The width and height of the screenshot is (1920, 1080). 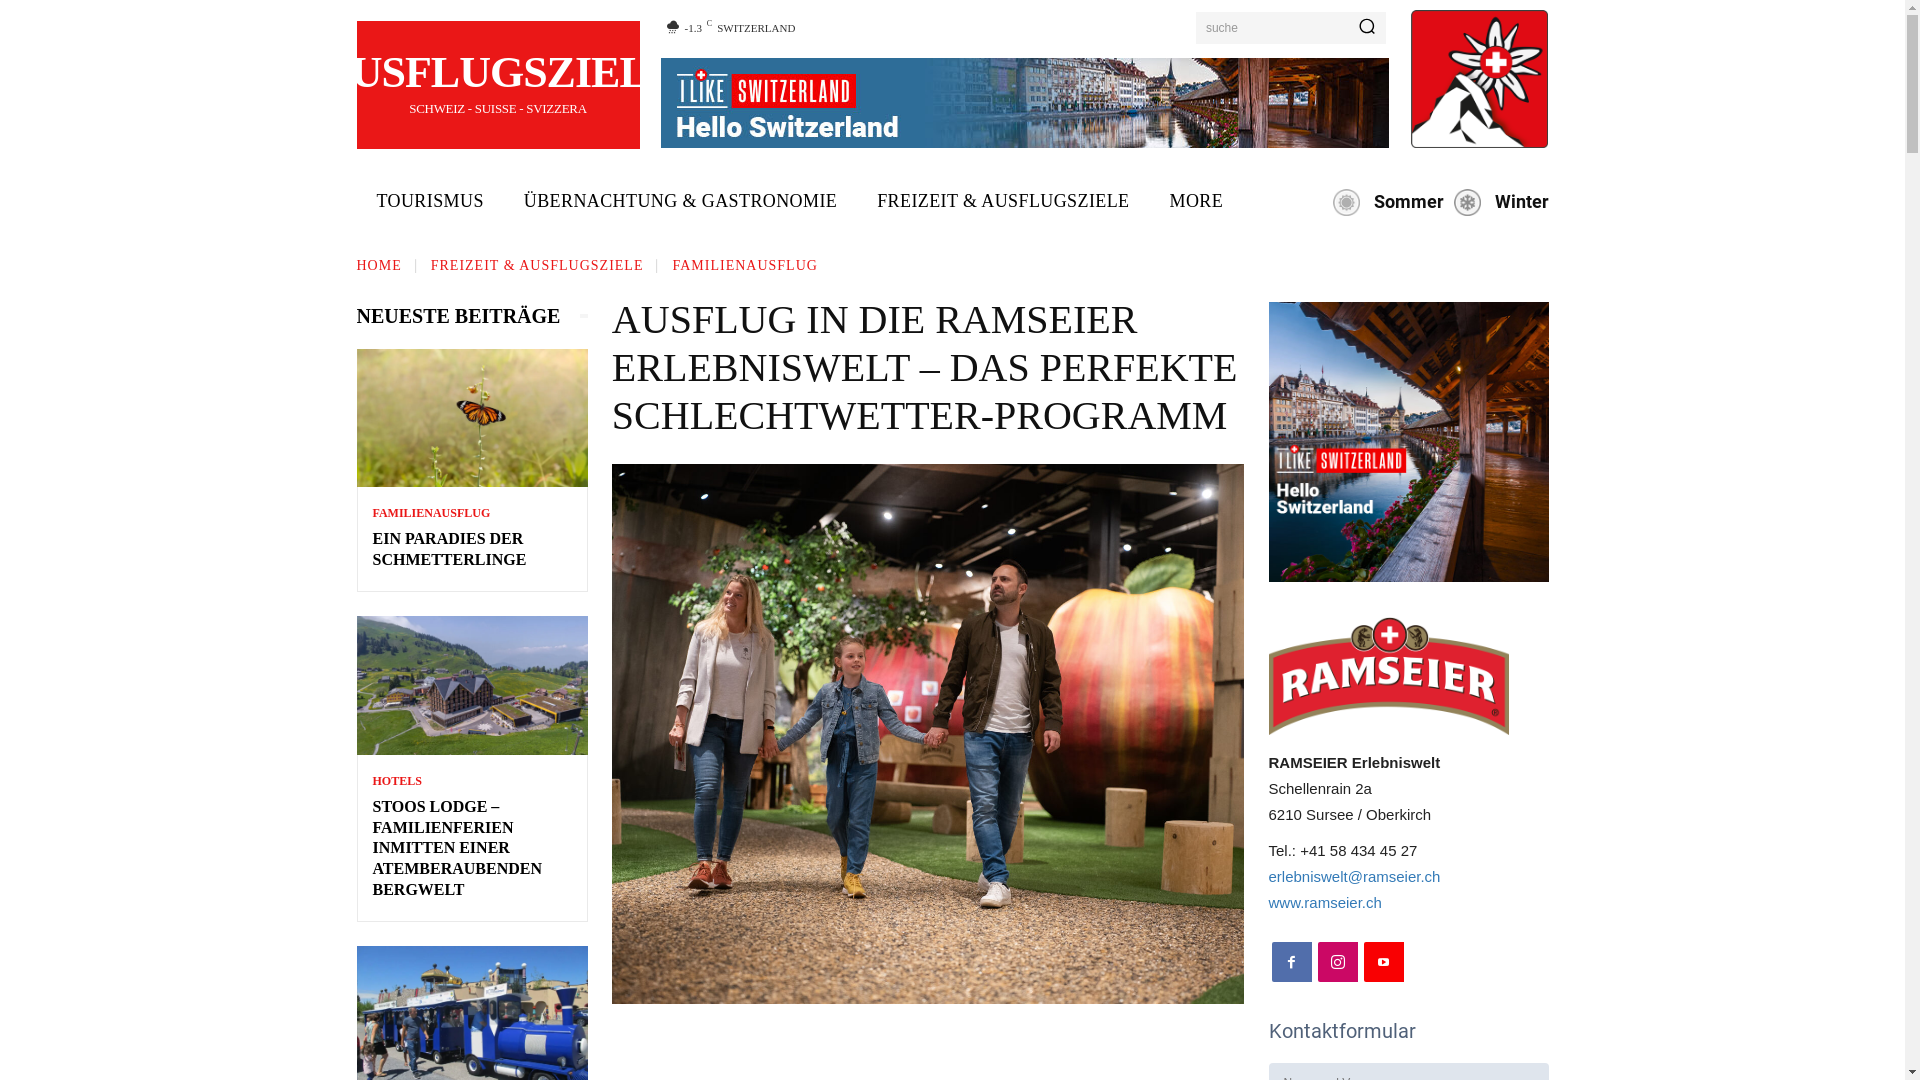 What do you see at coordinates (1354, 876) in the screenshot?
I see `erlebniswelt@ramseier.ch` at bounding box center [1354, 876].